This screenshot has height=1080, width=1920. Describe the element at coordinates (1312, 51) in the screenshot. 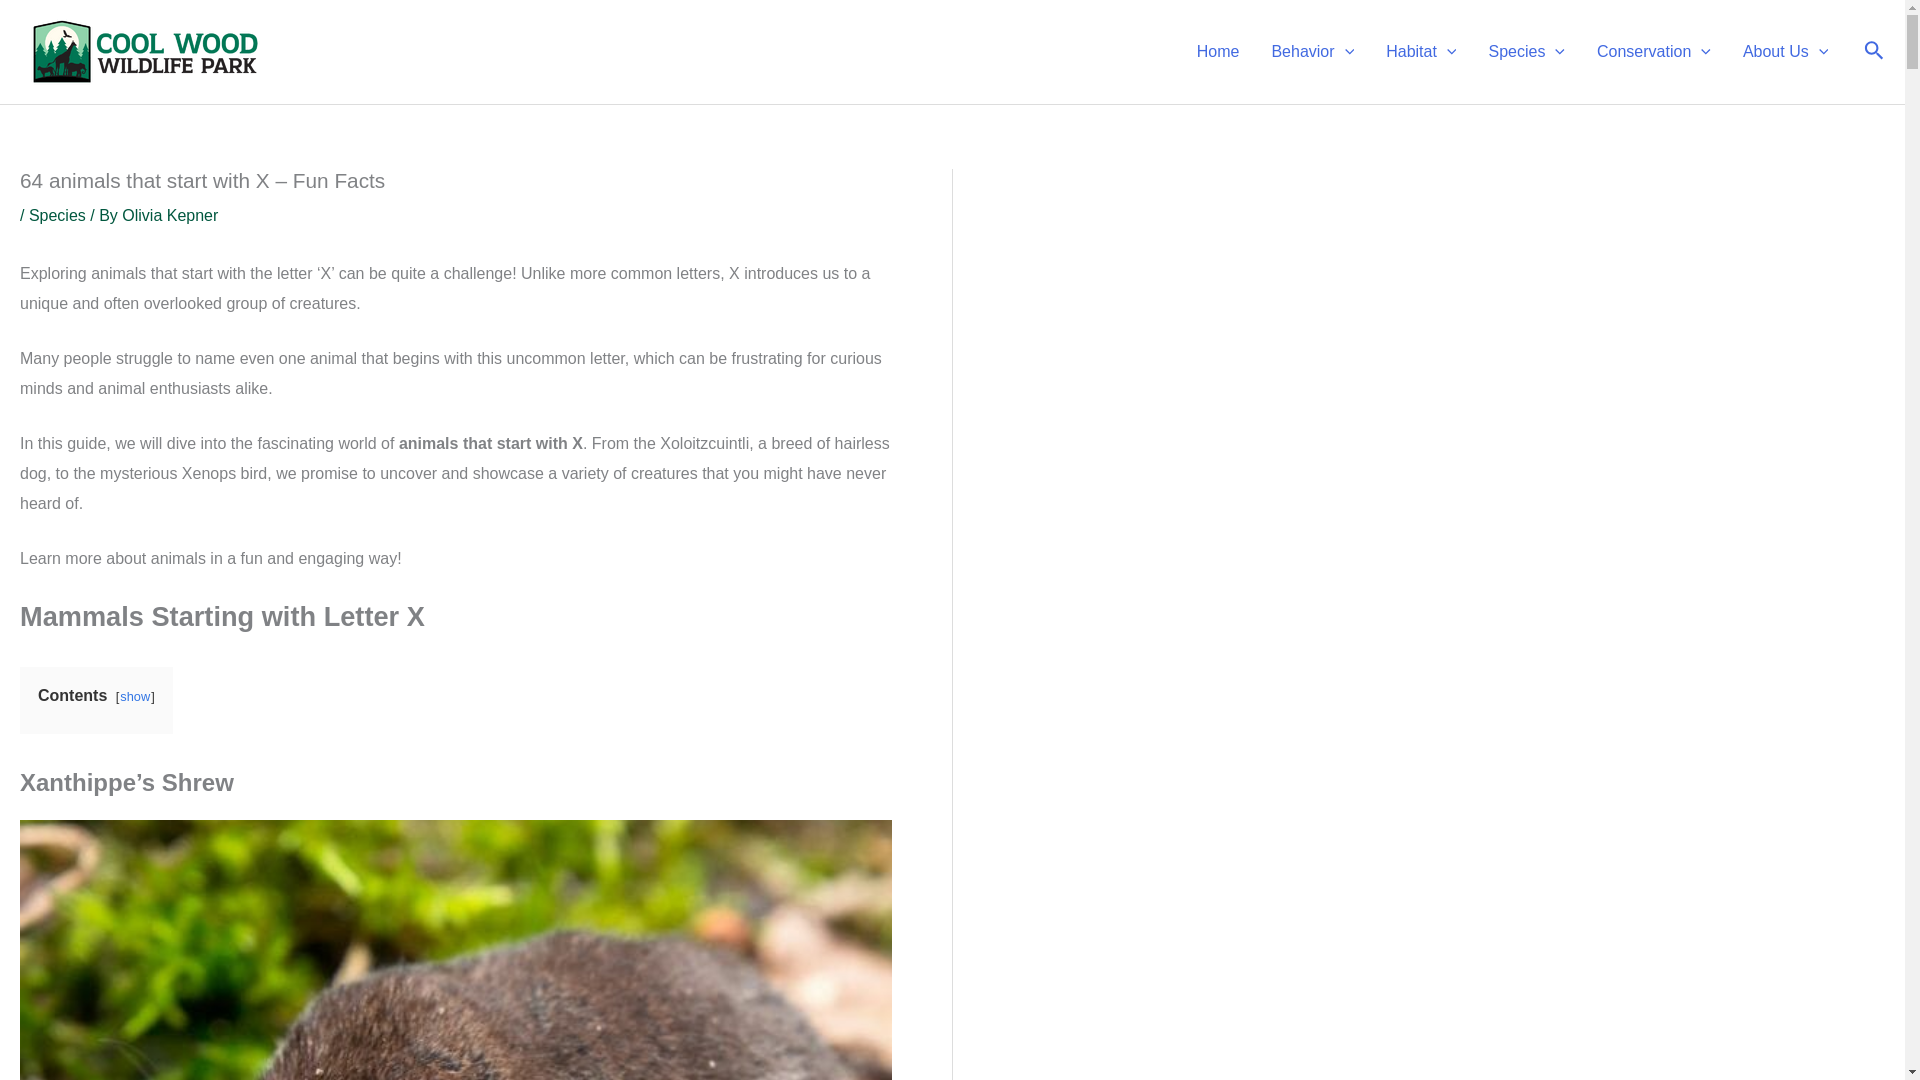

I see `Behavior` at that location.